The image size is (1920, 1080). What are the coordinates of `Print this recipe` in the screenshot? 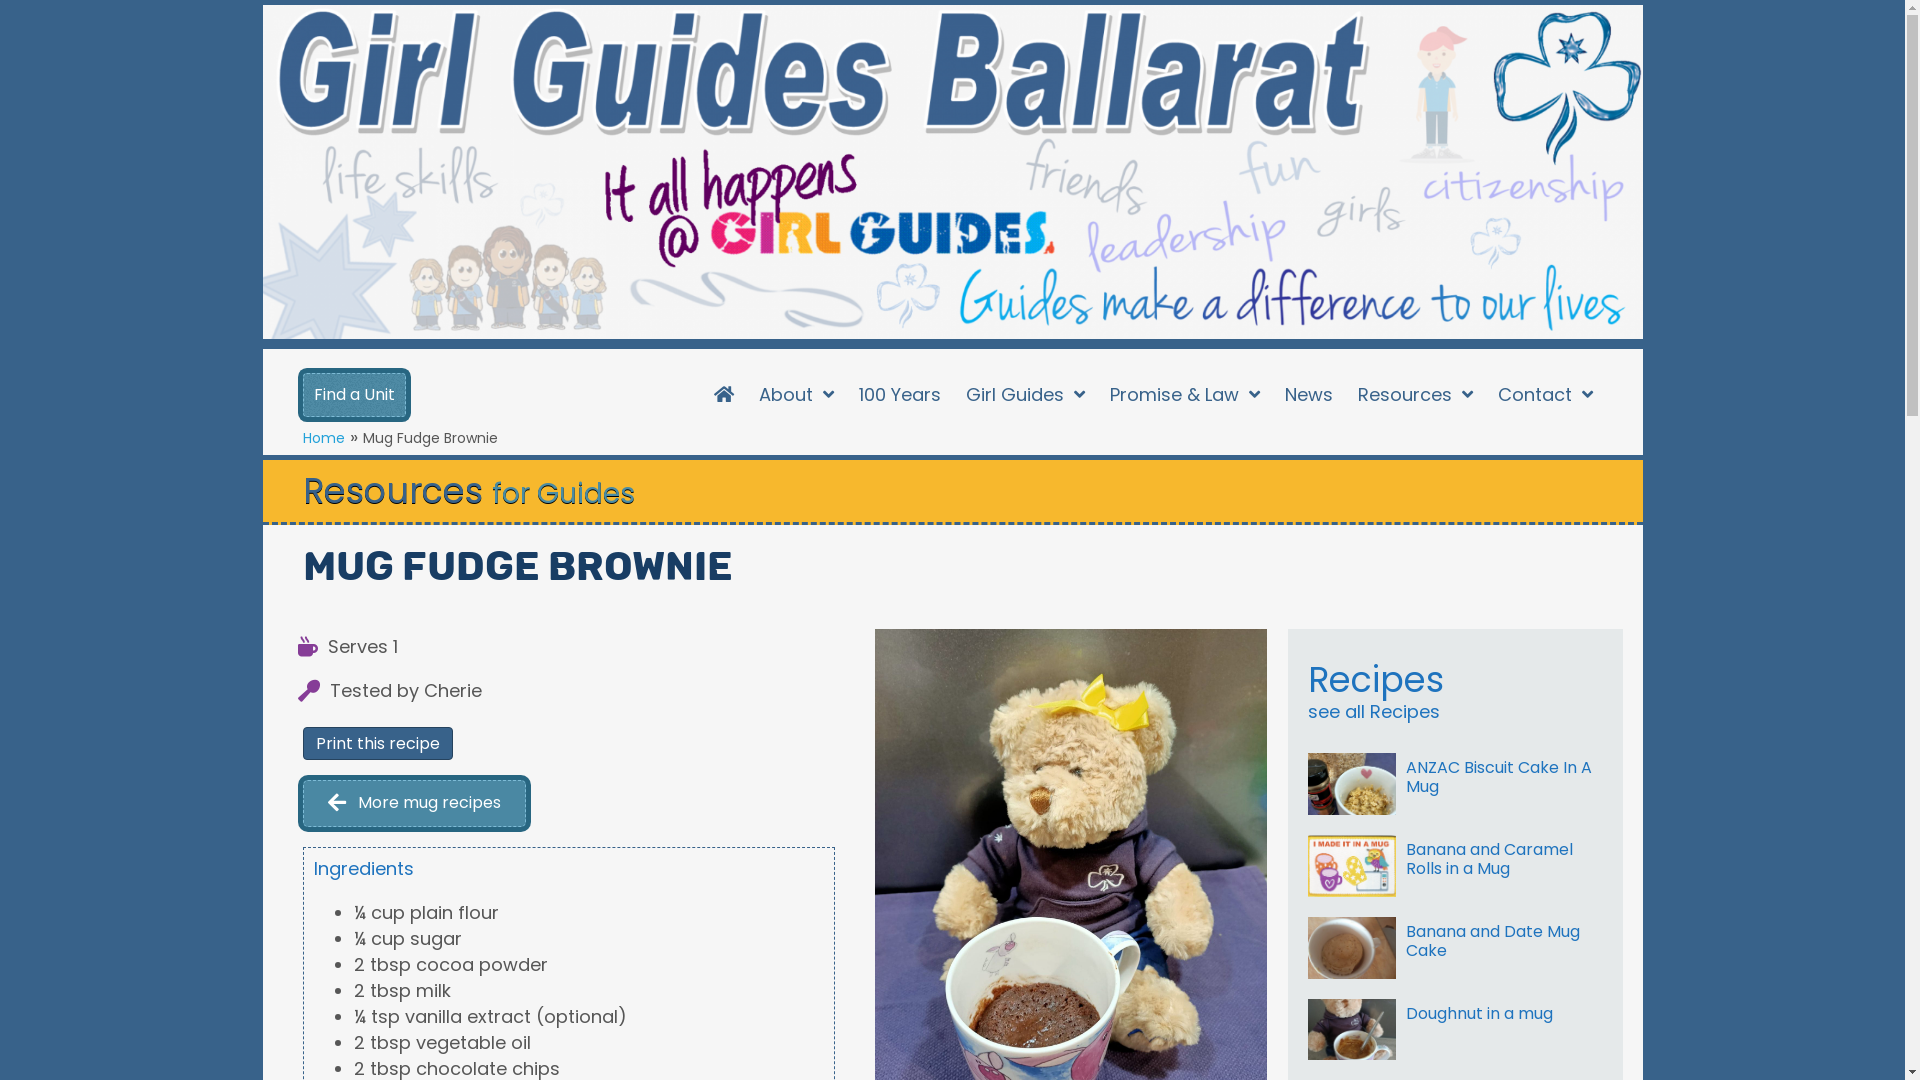 It's located at (377, 744).